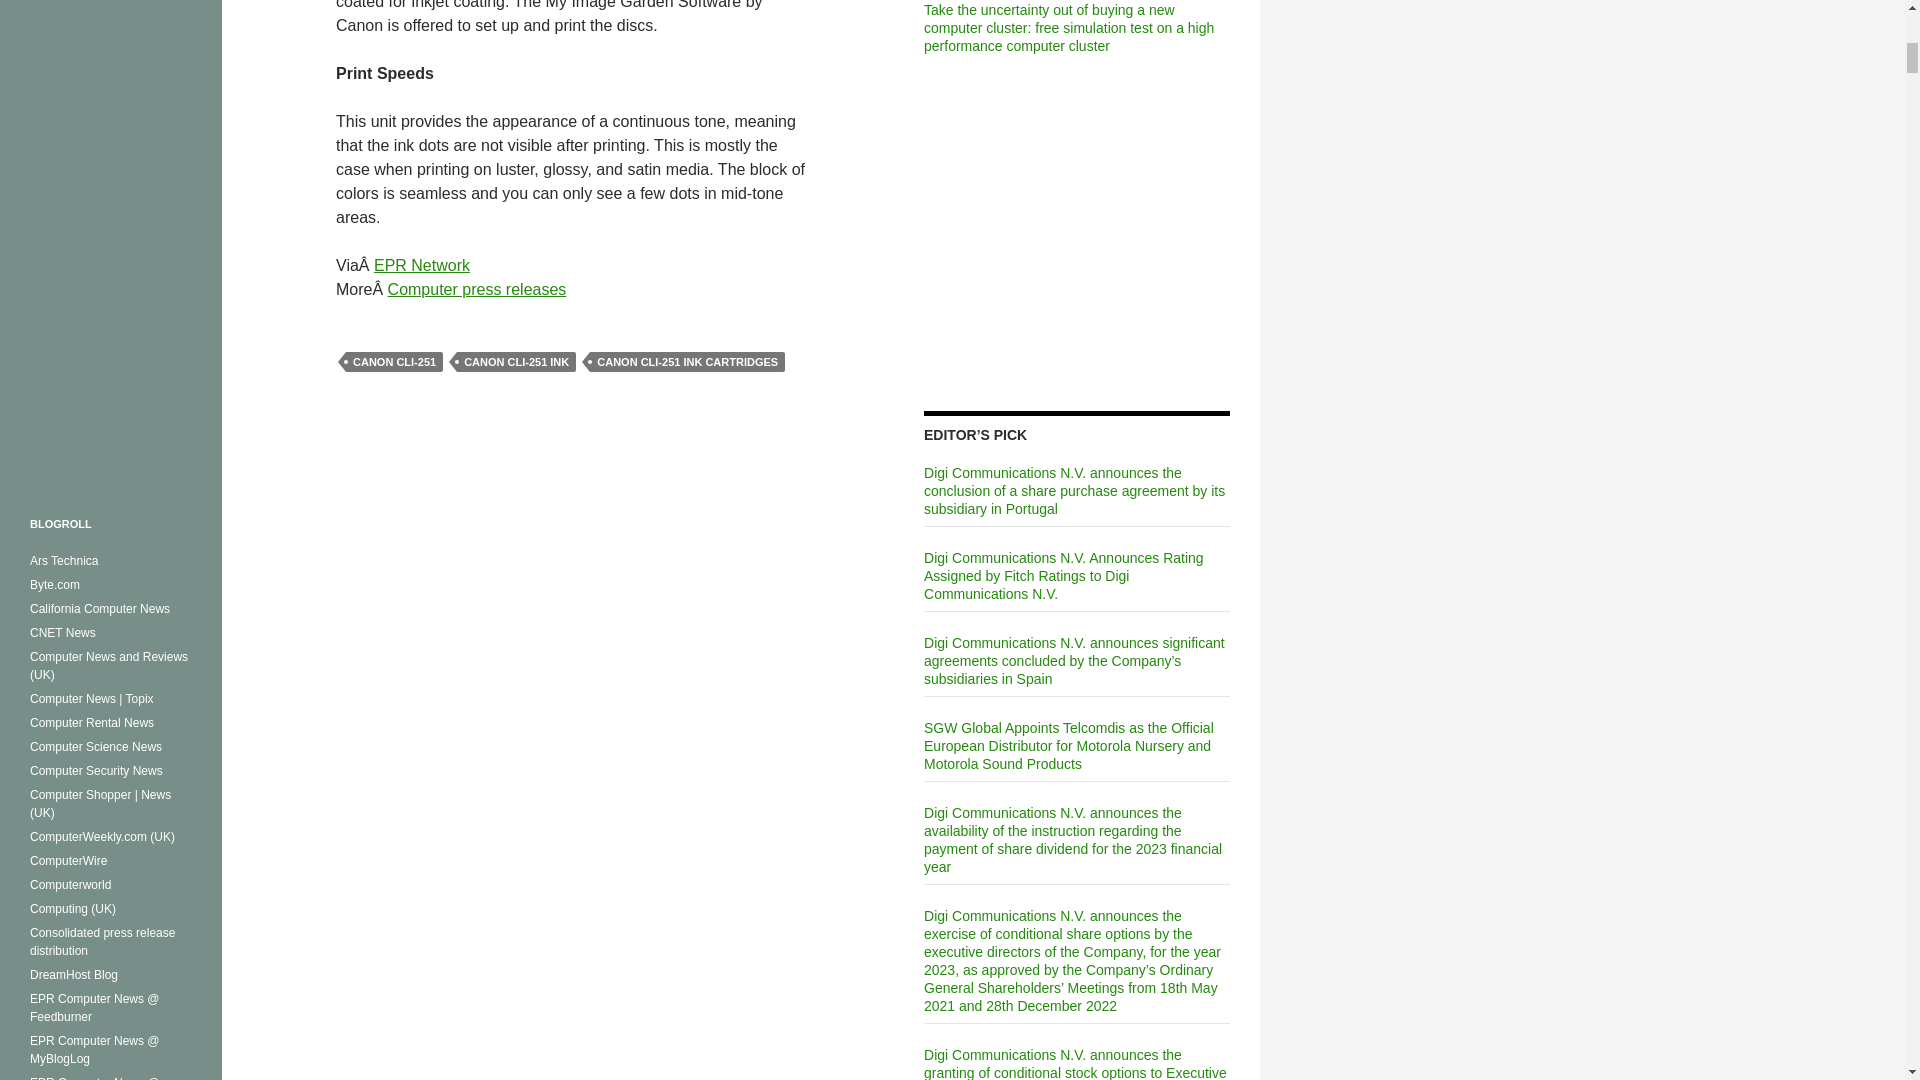  What do you see at coordinates (422, 266) in the screenshot?
I see `EPR Network` at bounding box center [422, 266].